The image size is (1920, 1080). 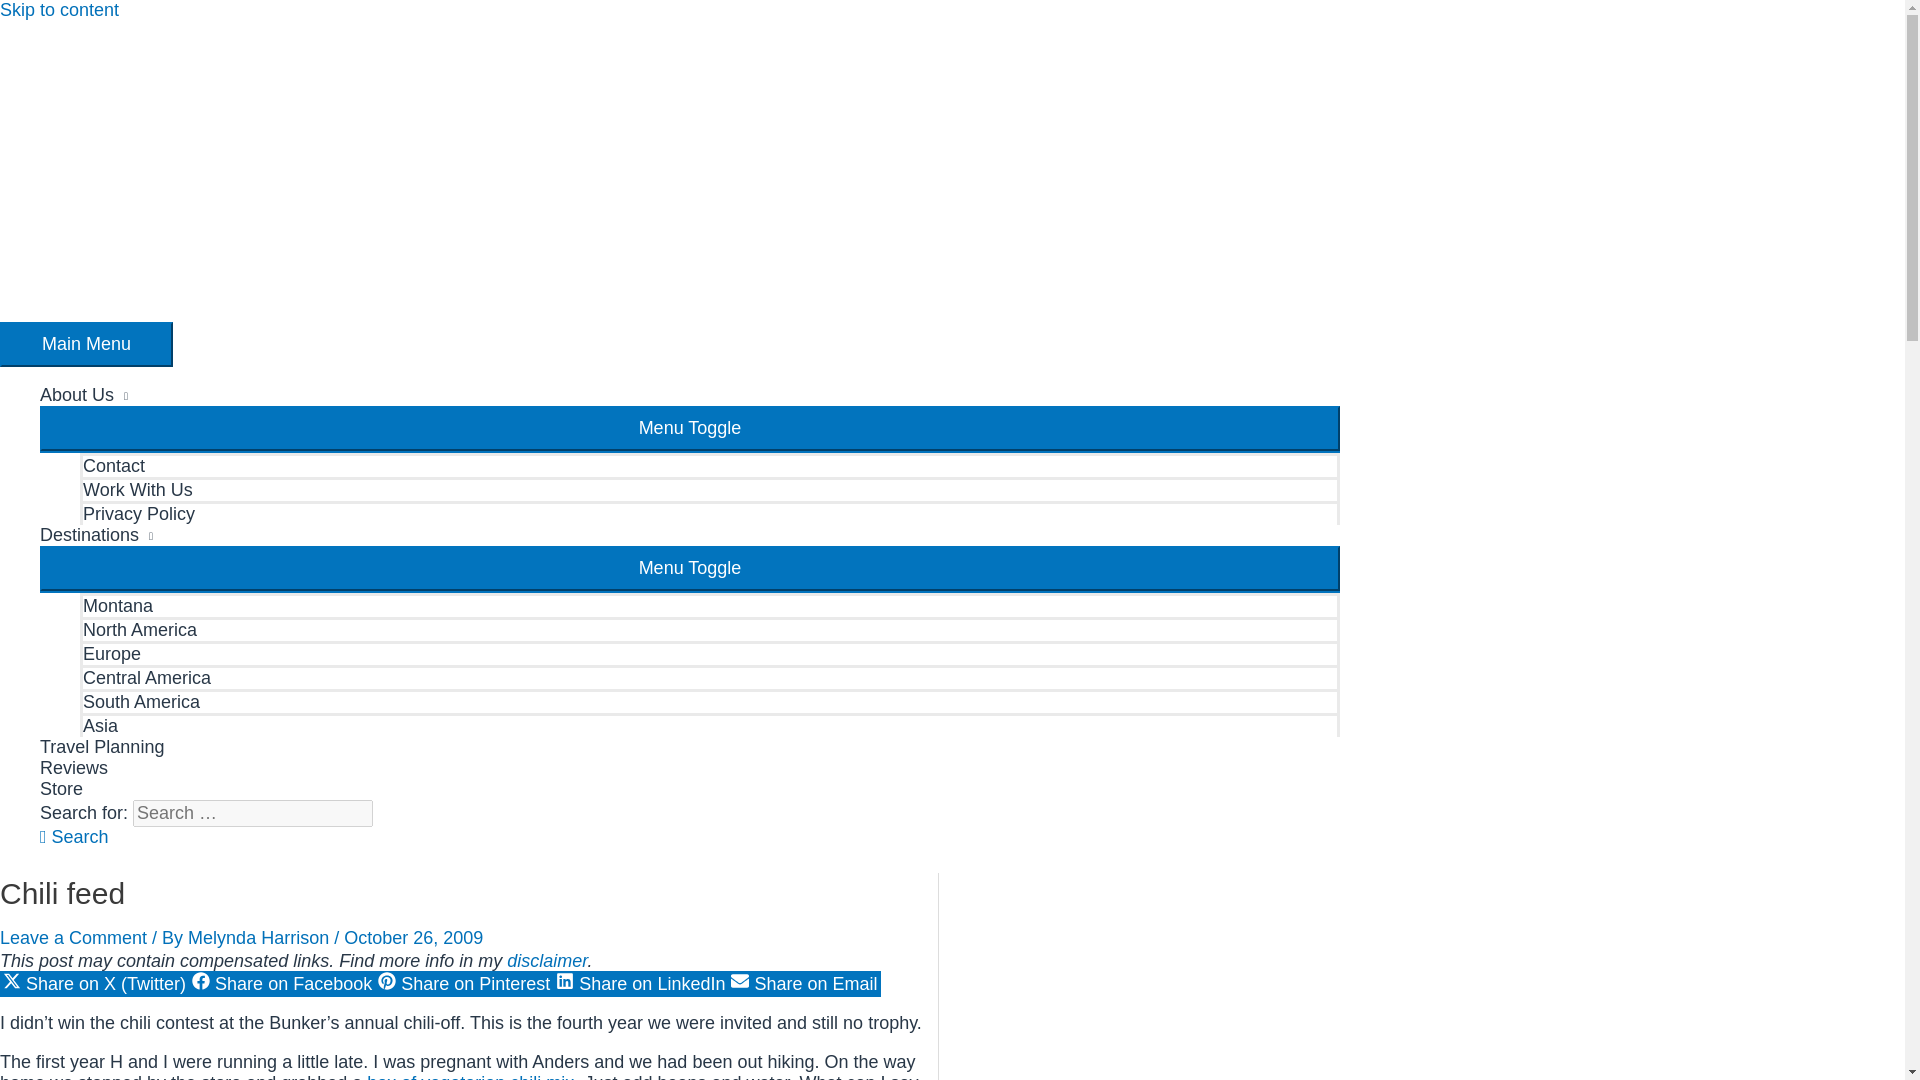 I want to click on Menu Toggle, so click(x=690, y=428).